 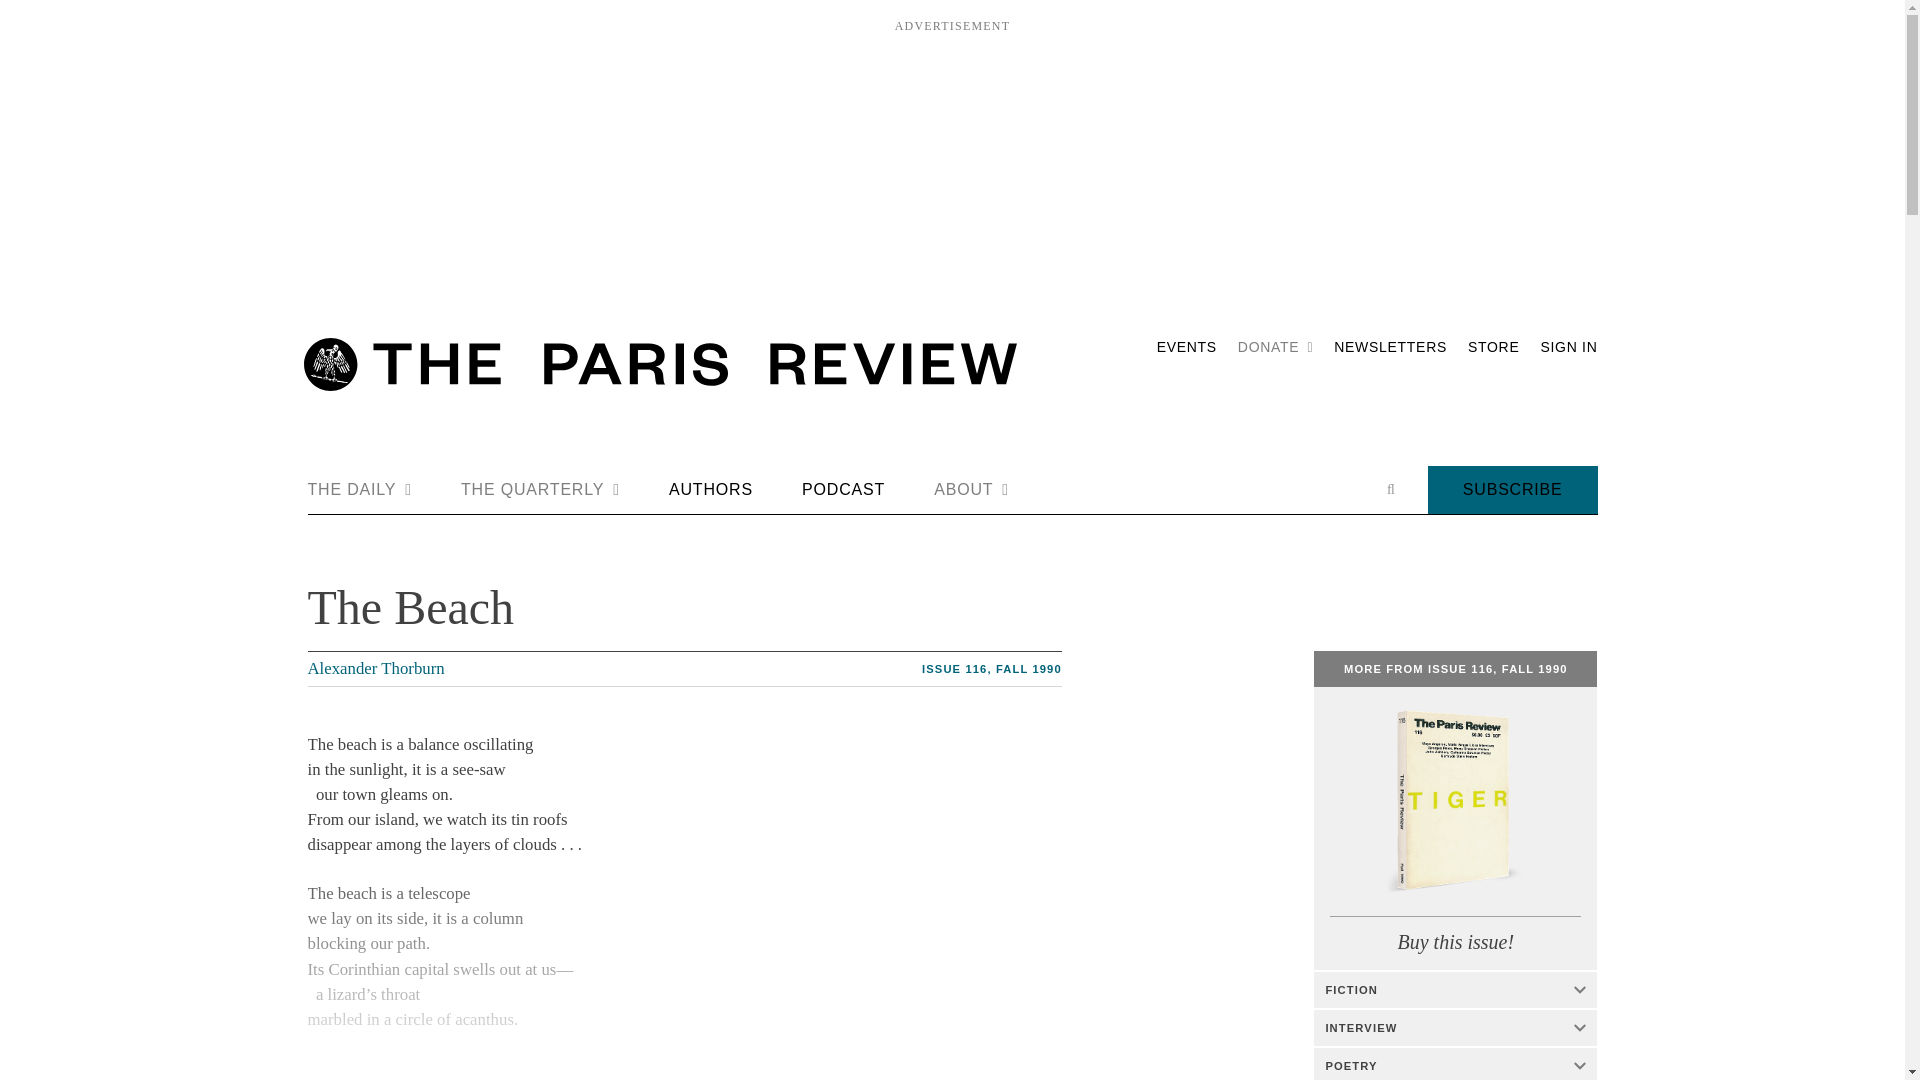 What do you see at coordinates (540, 490) in the screenshot?
I see `THE QUARTERLY` at bounding box center [540, 490].